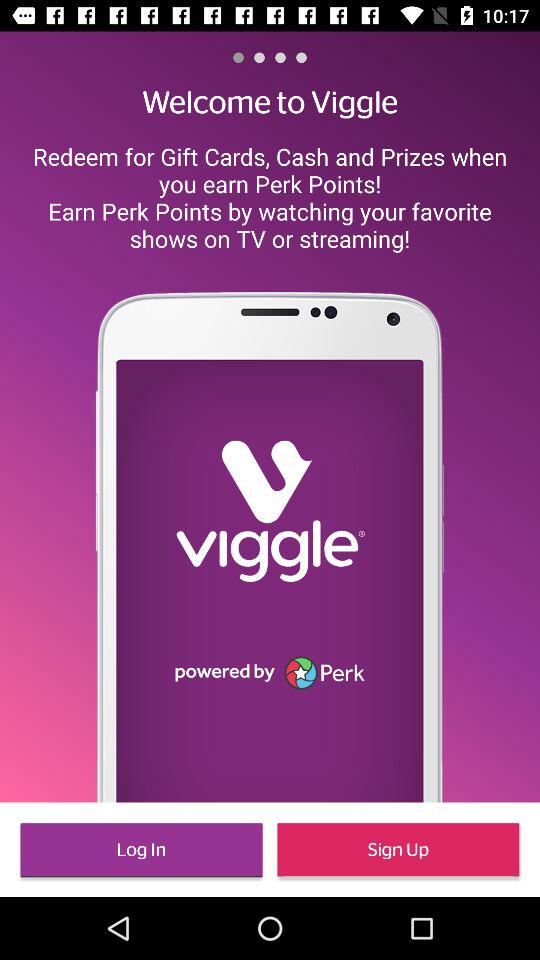 This screenshot has width=540, height=960. What do you see at coordinates (141, 850) in the screenshot?
I see `choose icon at the bottom left corner` at bounding box center [141, 850].